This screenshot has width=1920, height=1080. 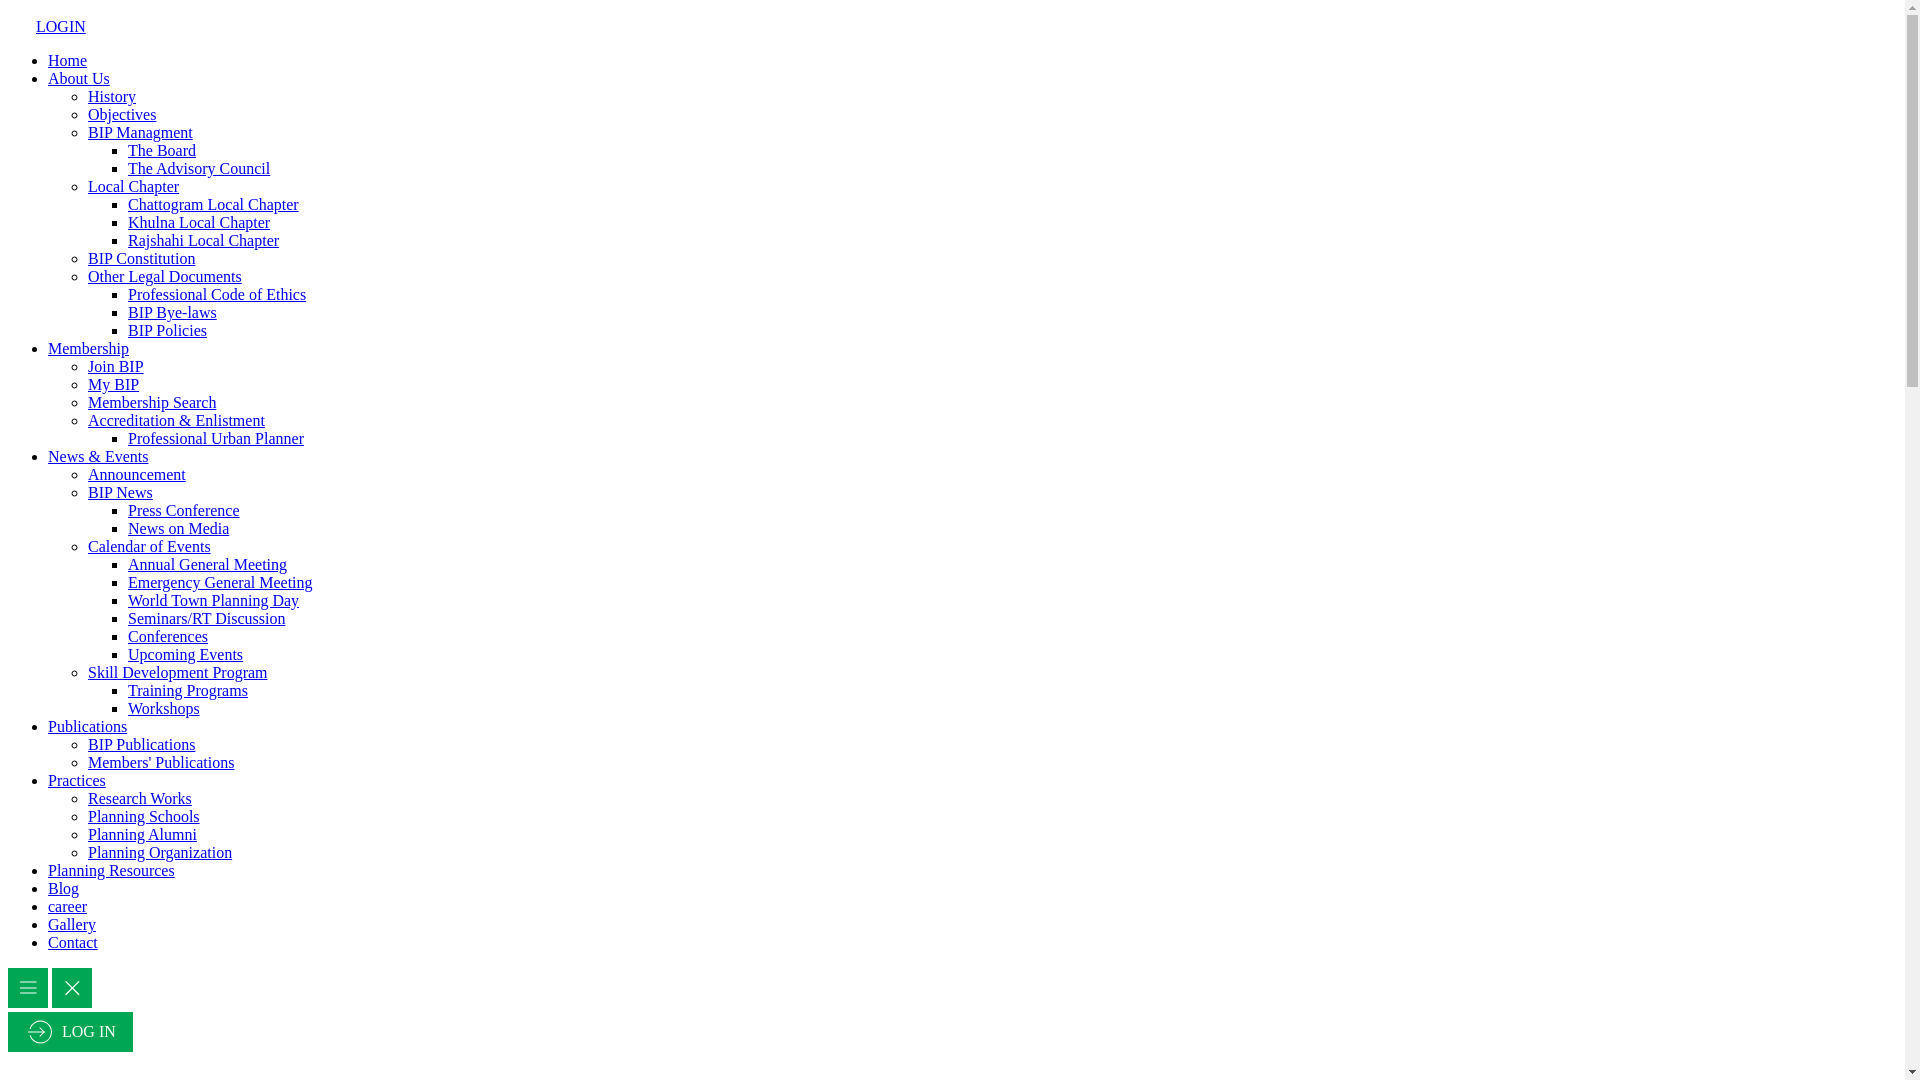 What do you see at coordinates (176, 420) in the screenshot?
I see `Accreditation & Enlistment` at bounding box center [176, 420].